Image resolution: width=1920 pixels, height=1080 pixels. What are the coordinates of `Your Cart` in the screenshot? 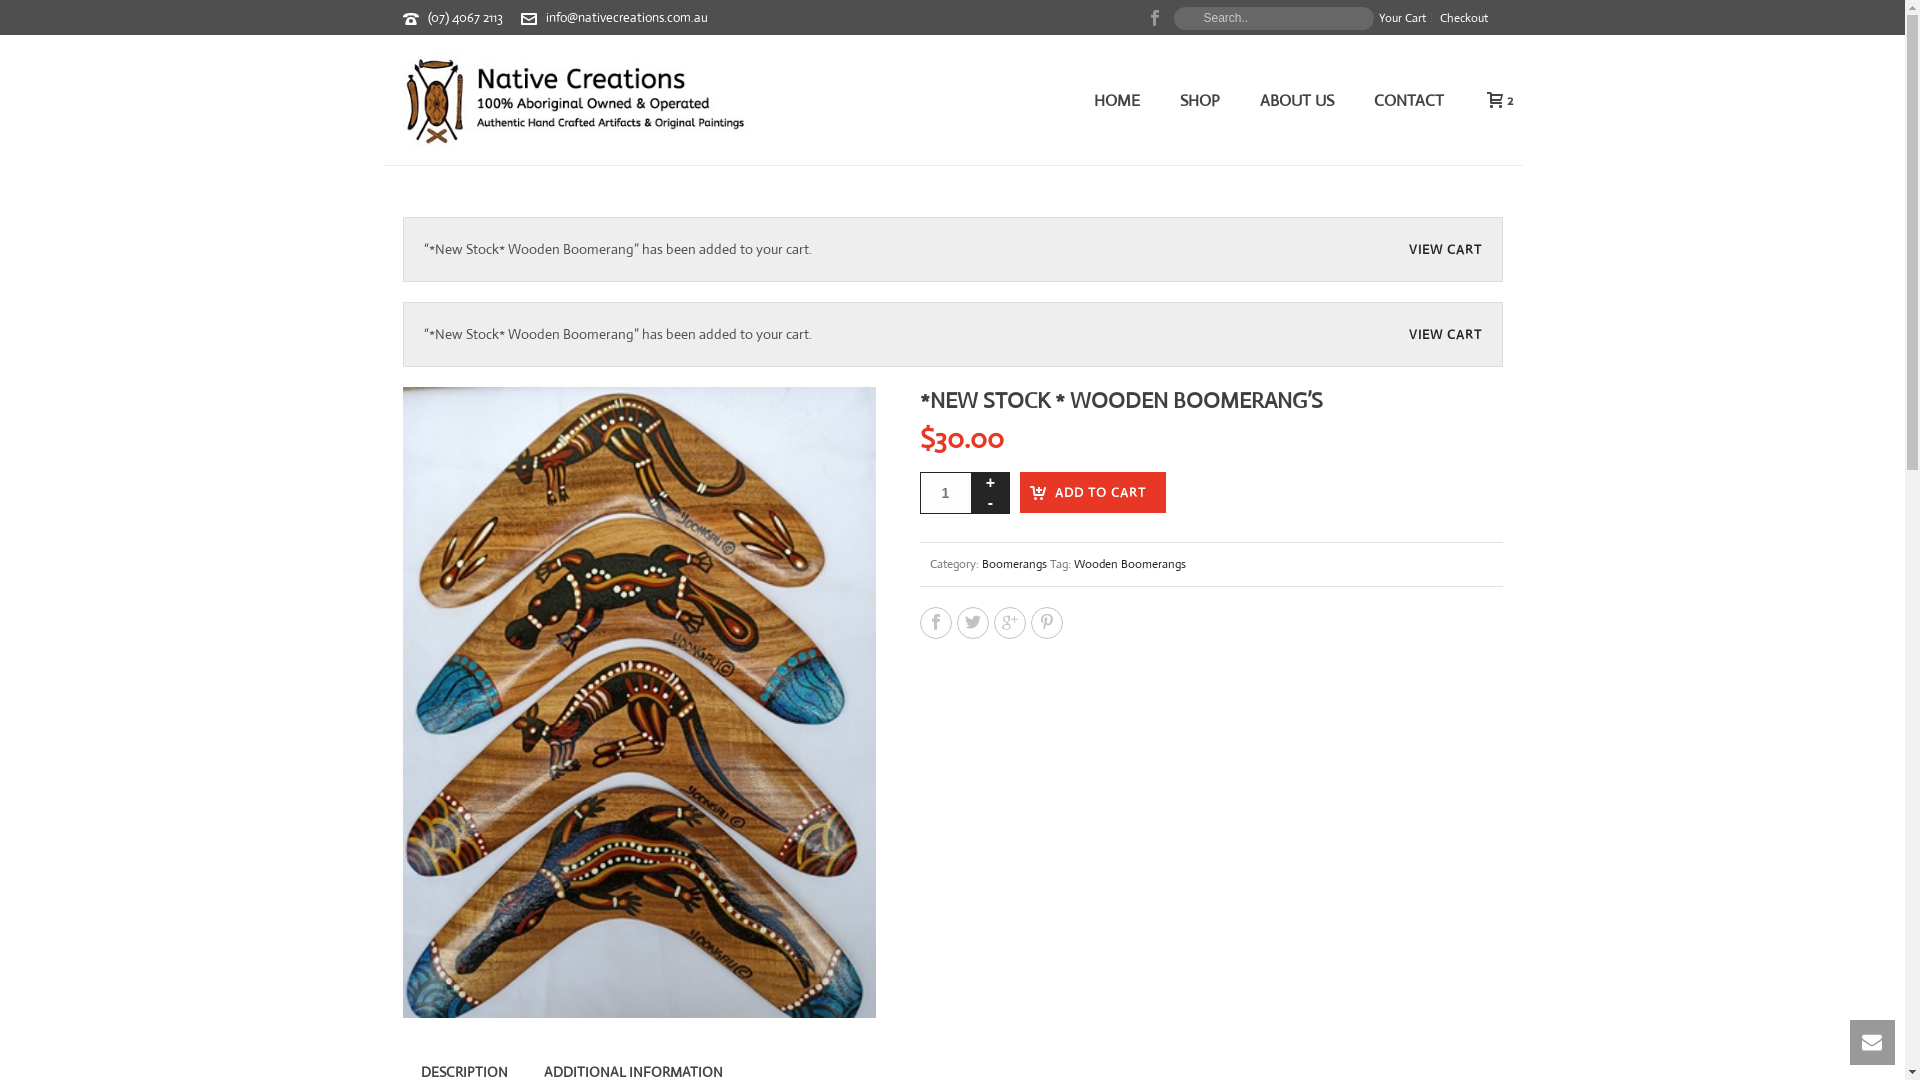 It's located at (1403, 18).